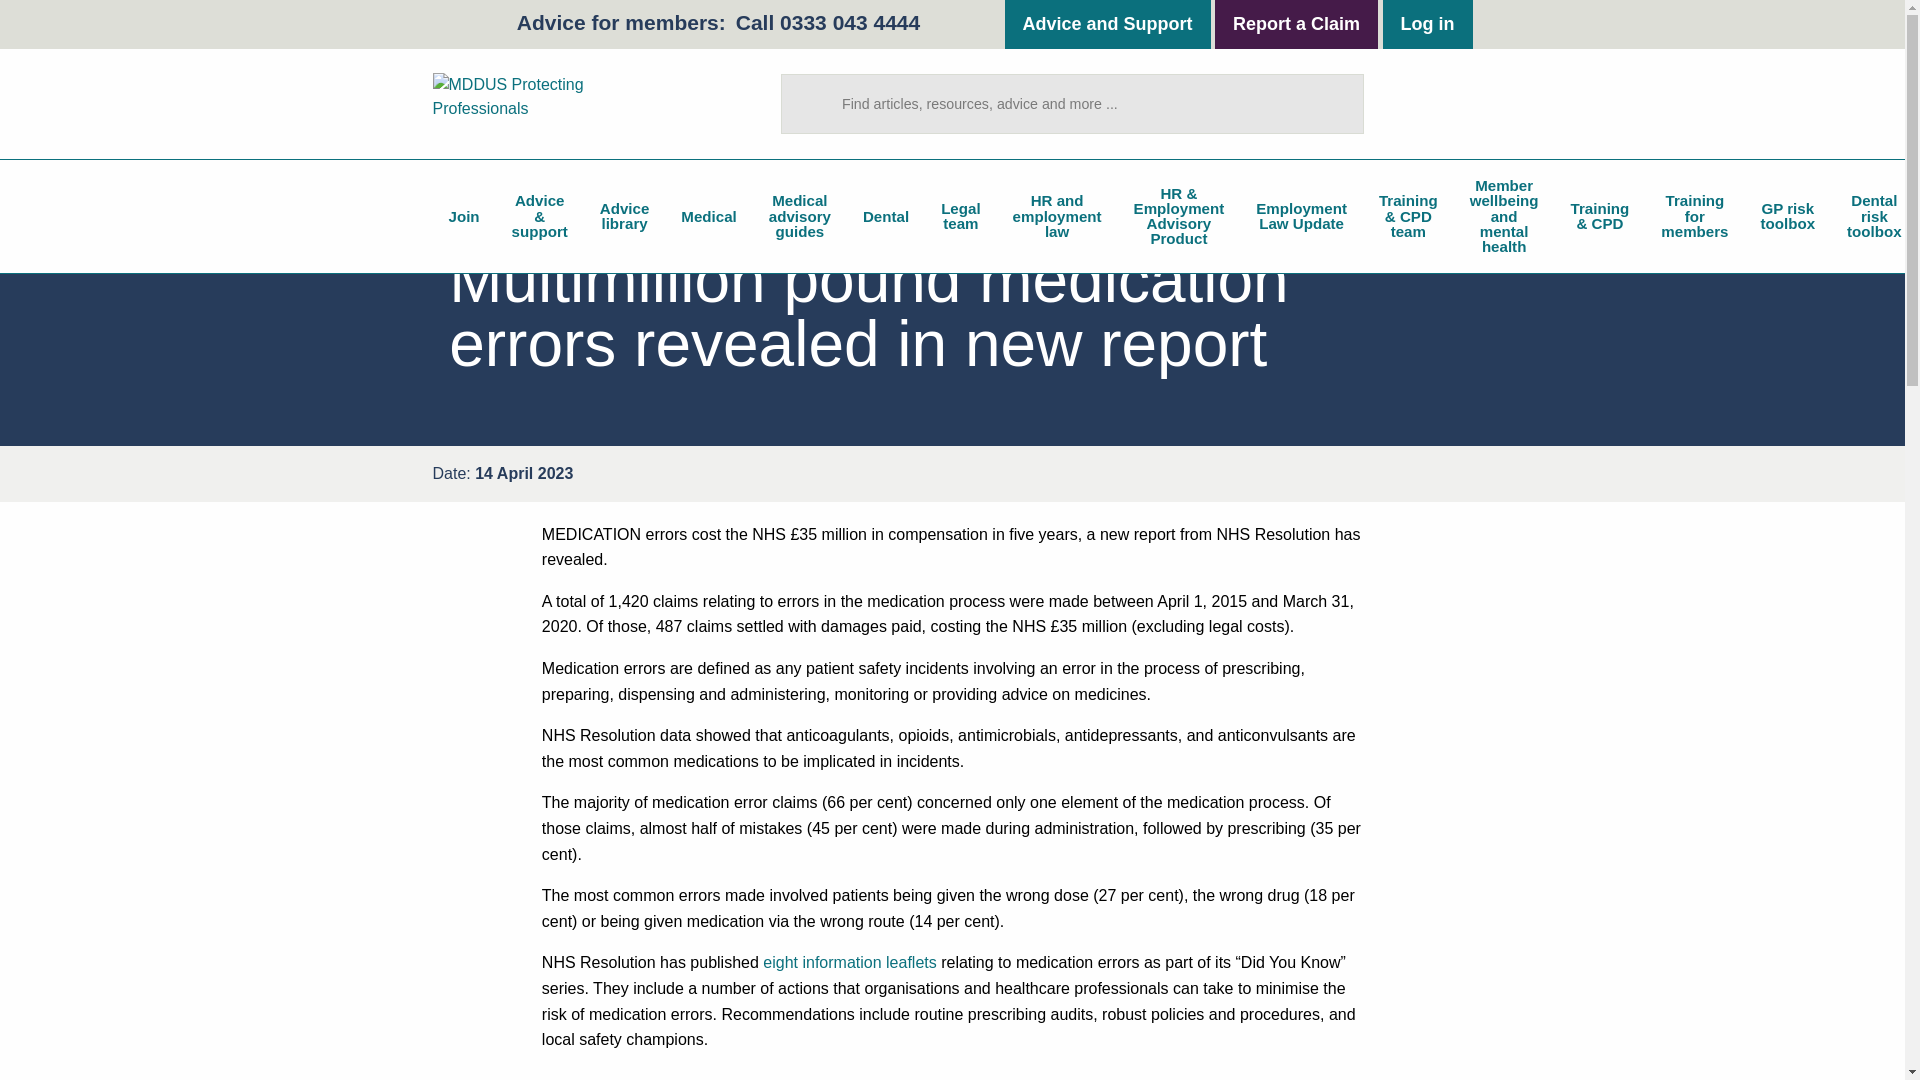 This screenshot has height=1080, width=1920. I want to click on Log in, so click(1427, 24).